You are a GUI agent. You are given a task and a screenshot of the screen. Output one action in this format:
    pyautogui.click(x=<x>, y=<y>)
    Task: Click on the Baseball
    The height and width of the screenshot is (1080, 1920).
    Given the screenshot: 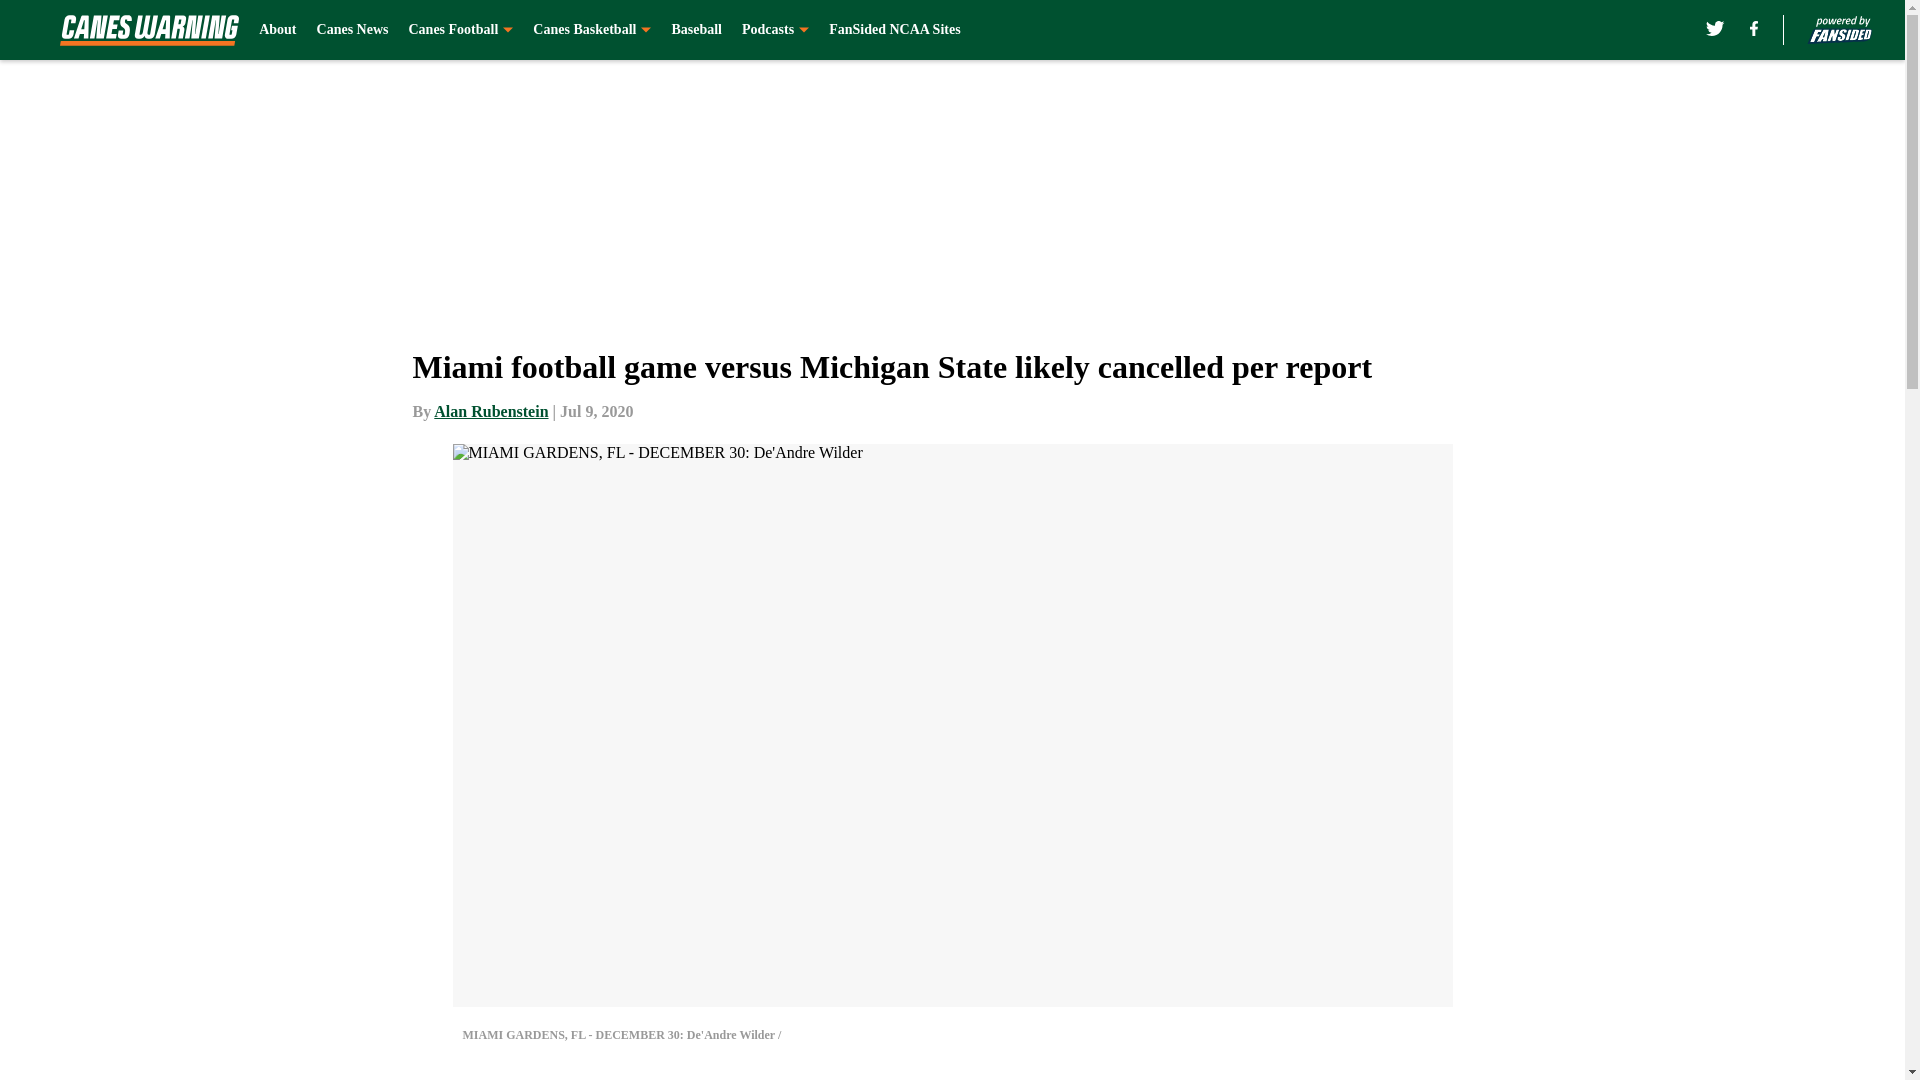 What is the action you would take?
    pyautogui.click(x=696, y=30)
    